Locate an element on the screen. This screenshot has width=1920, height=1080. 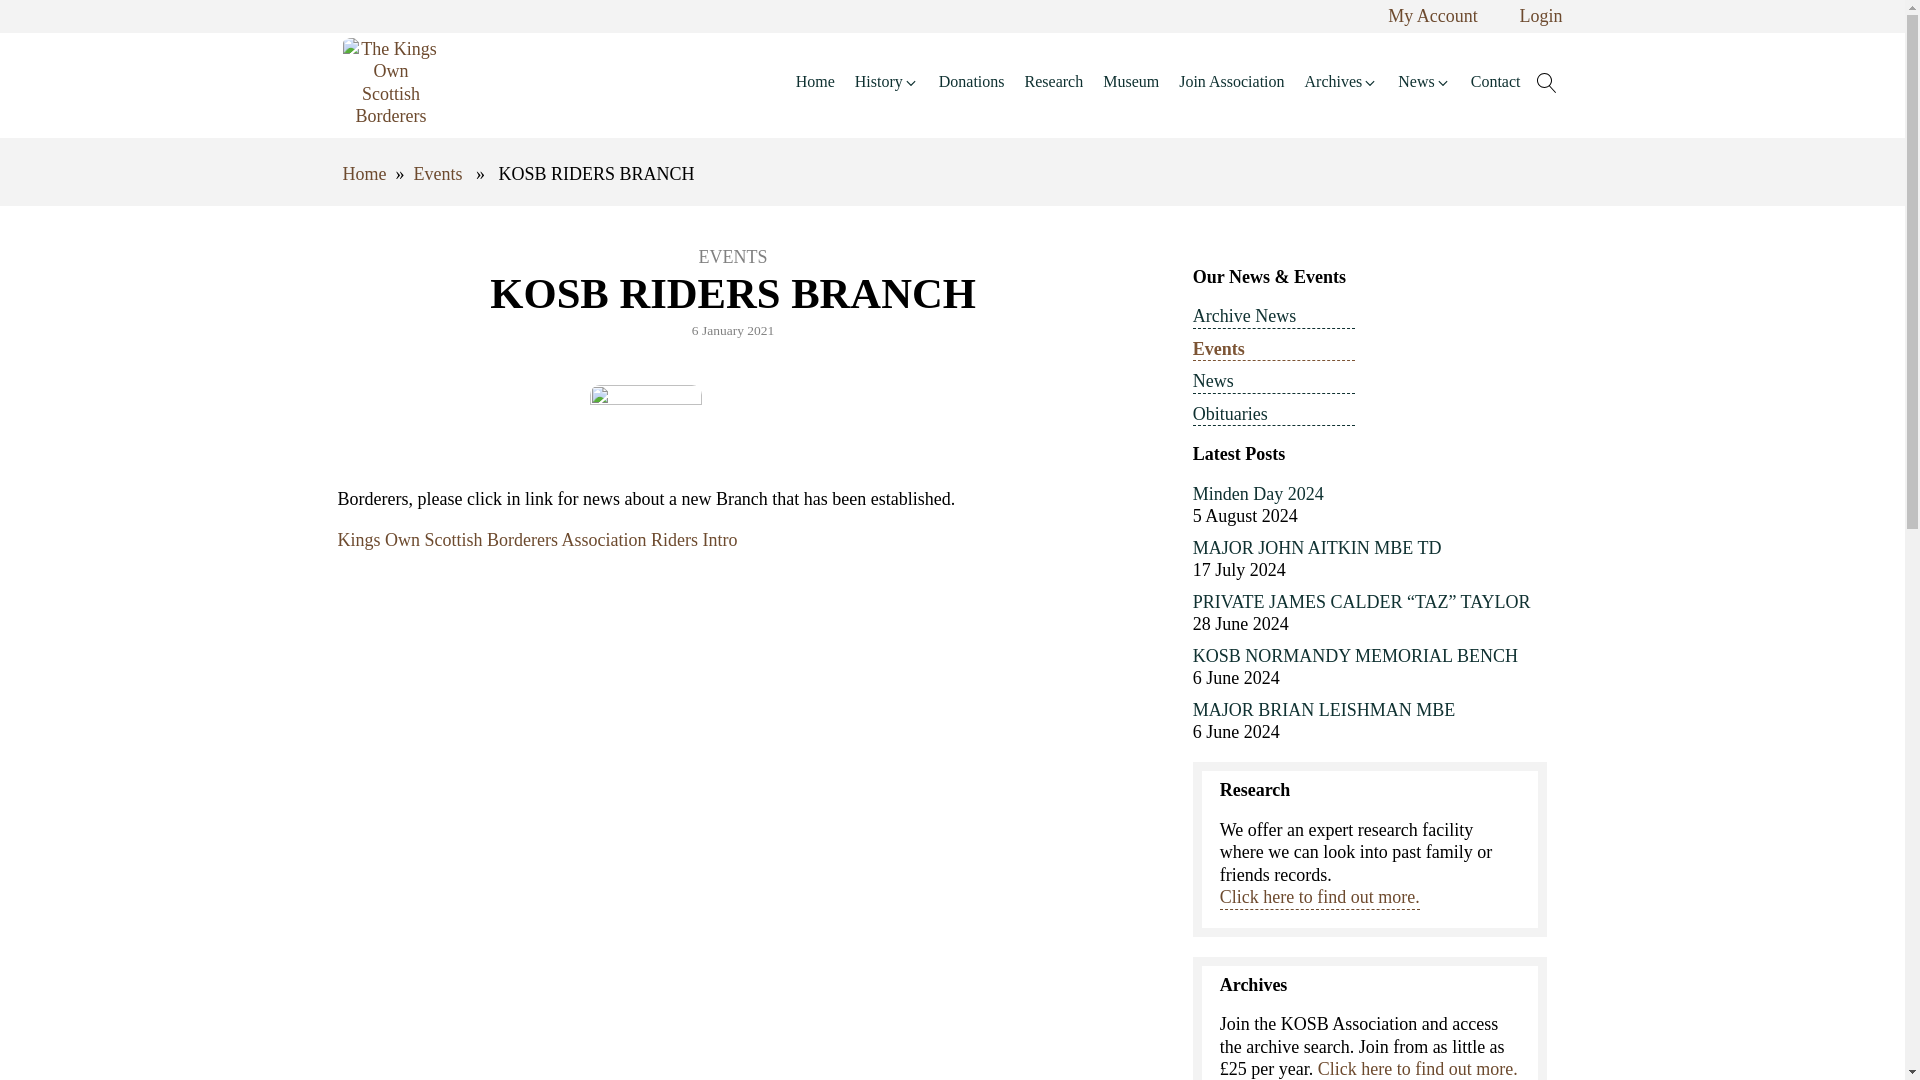
Contact is located at coordinates (1496, 82).